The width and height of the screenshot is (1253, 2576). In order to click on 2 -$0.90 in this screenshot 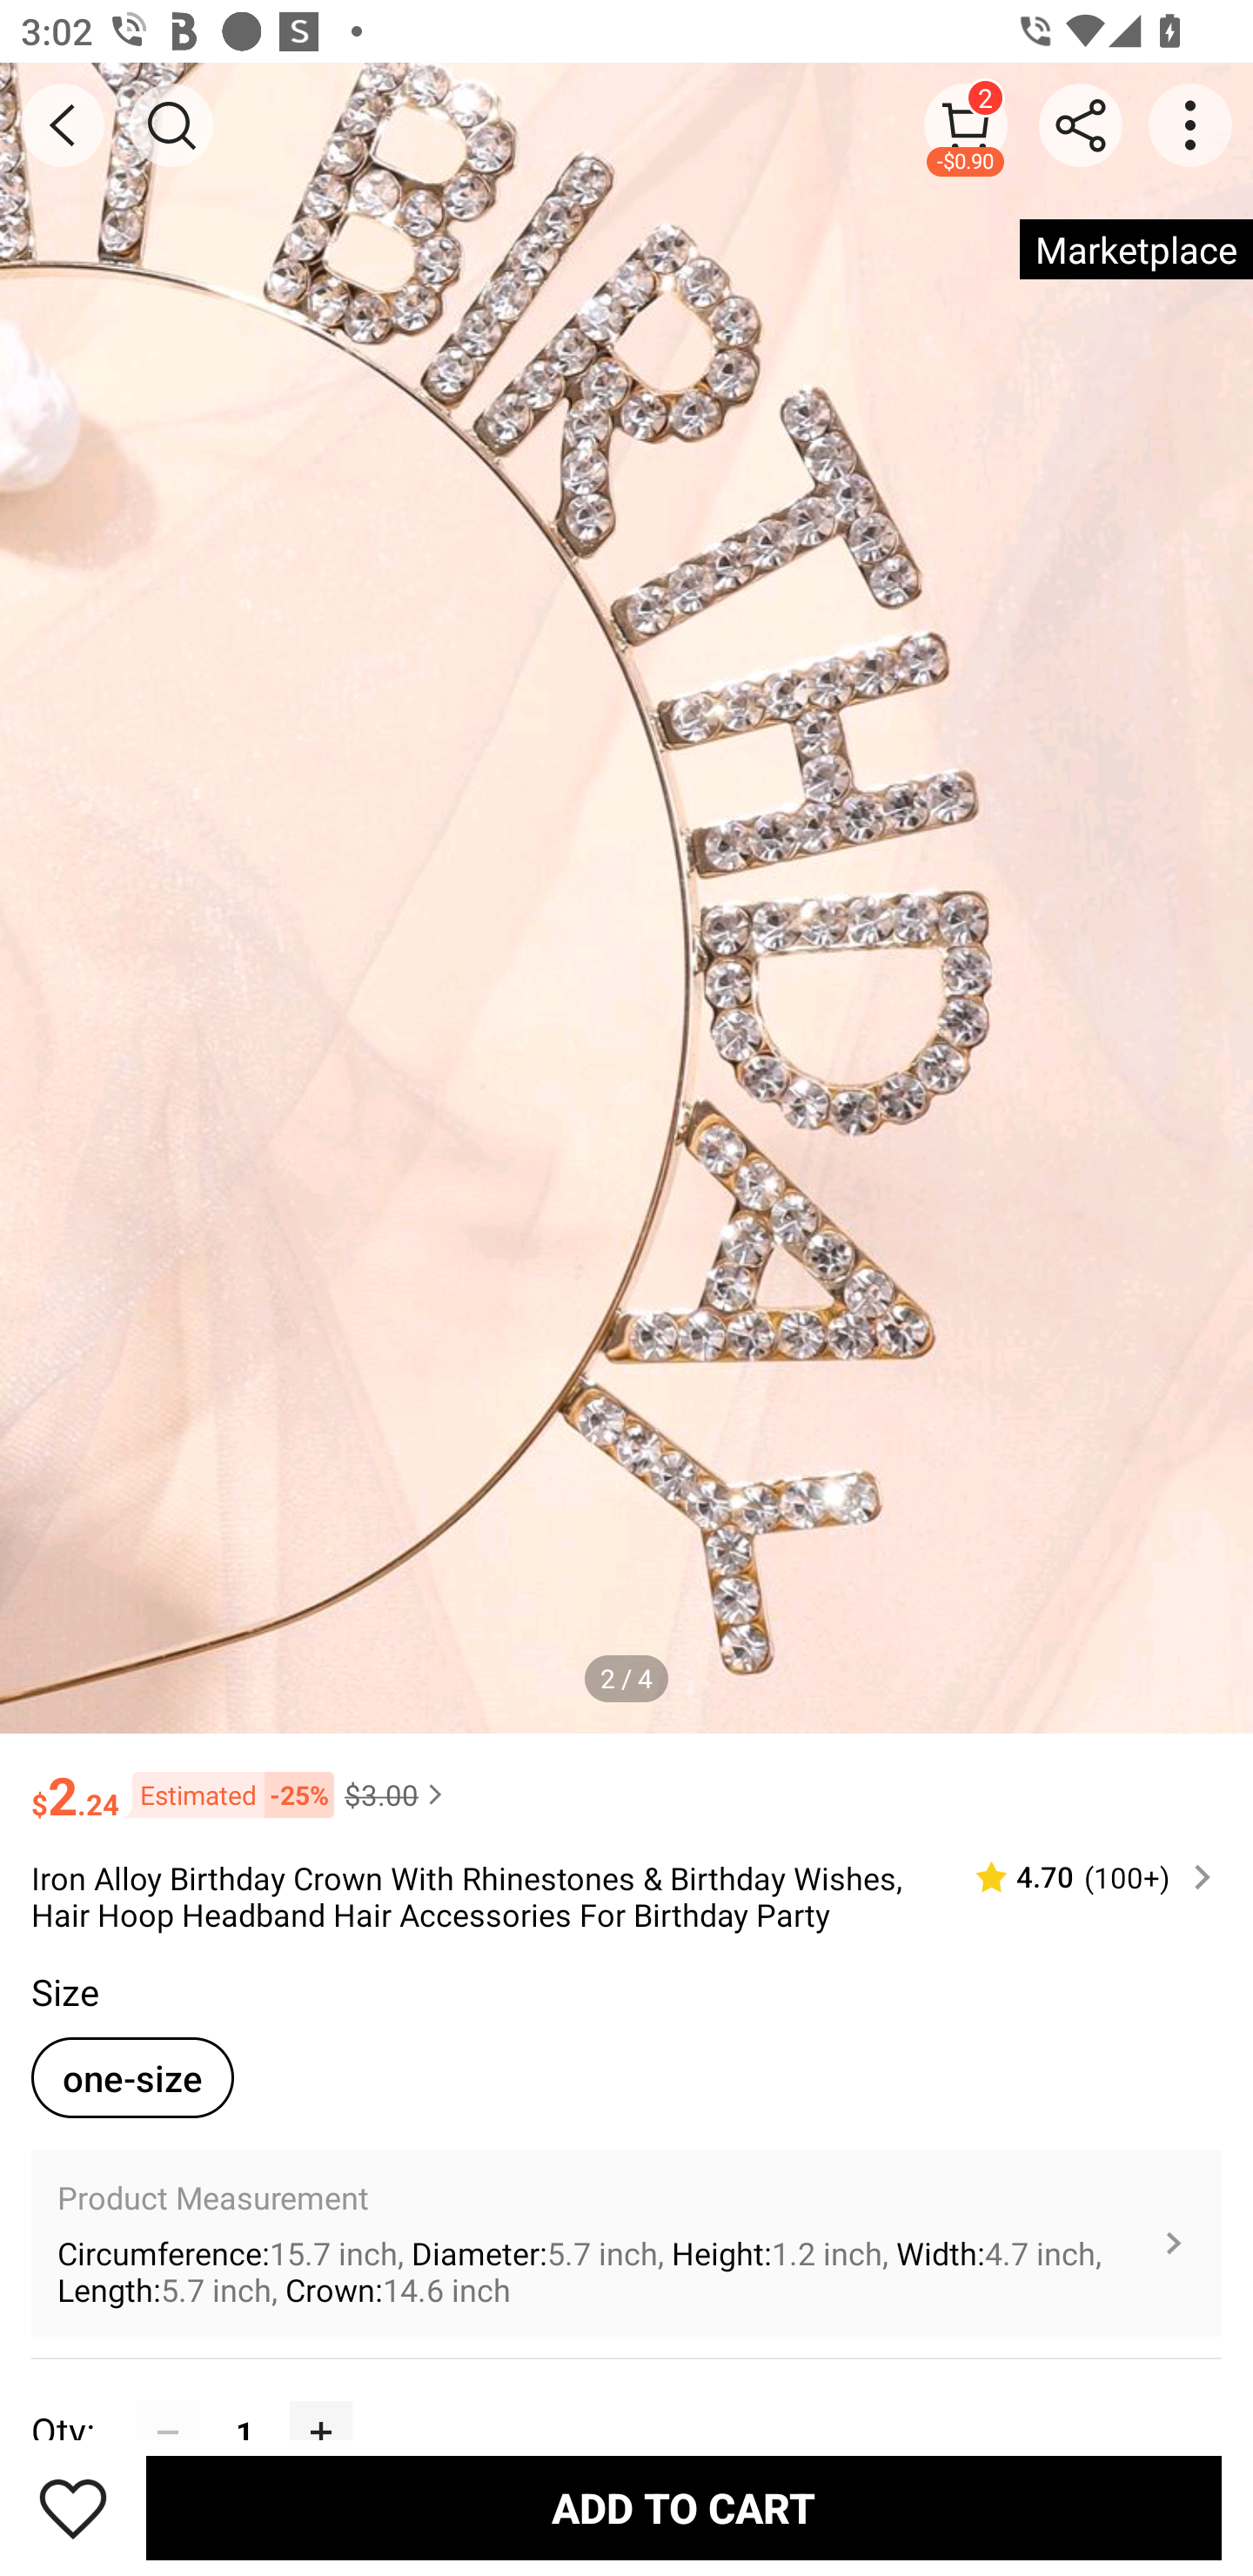, I will do `click(966, 124)`.